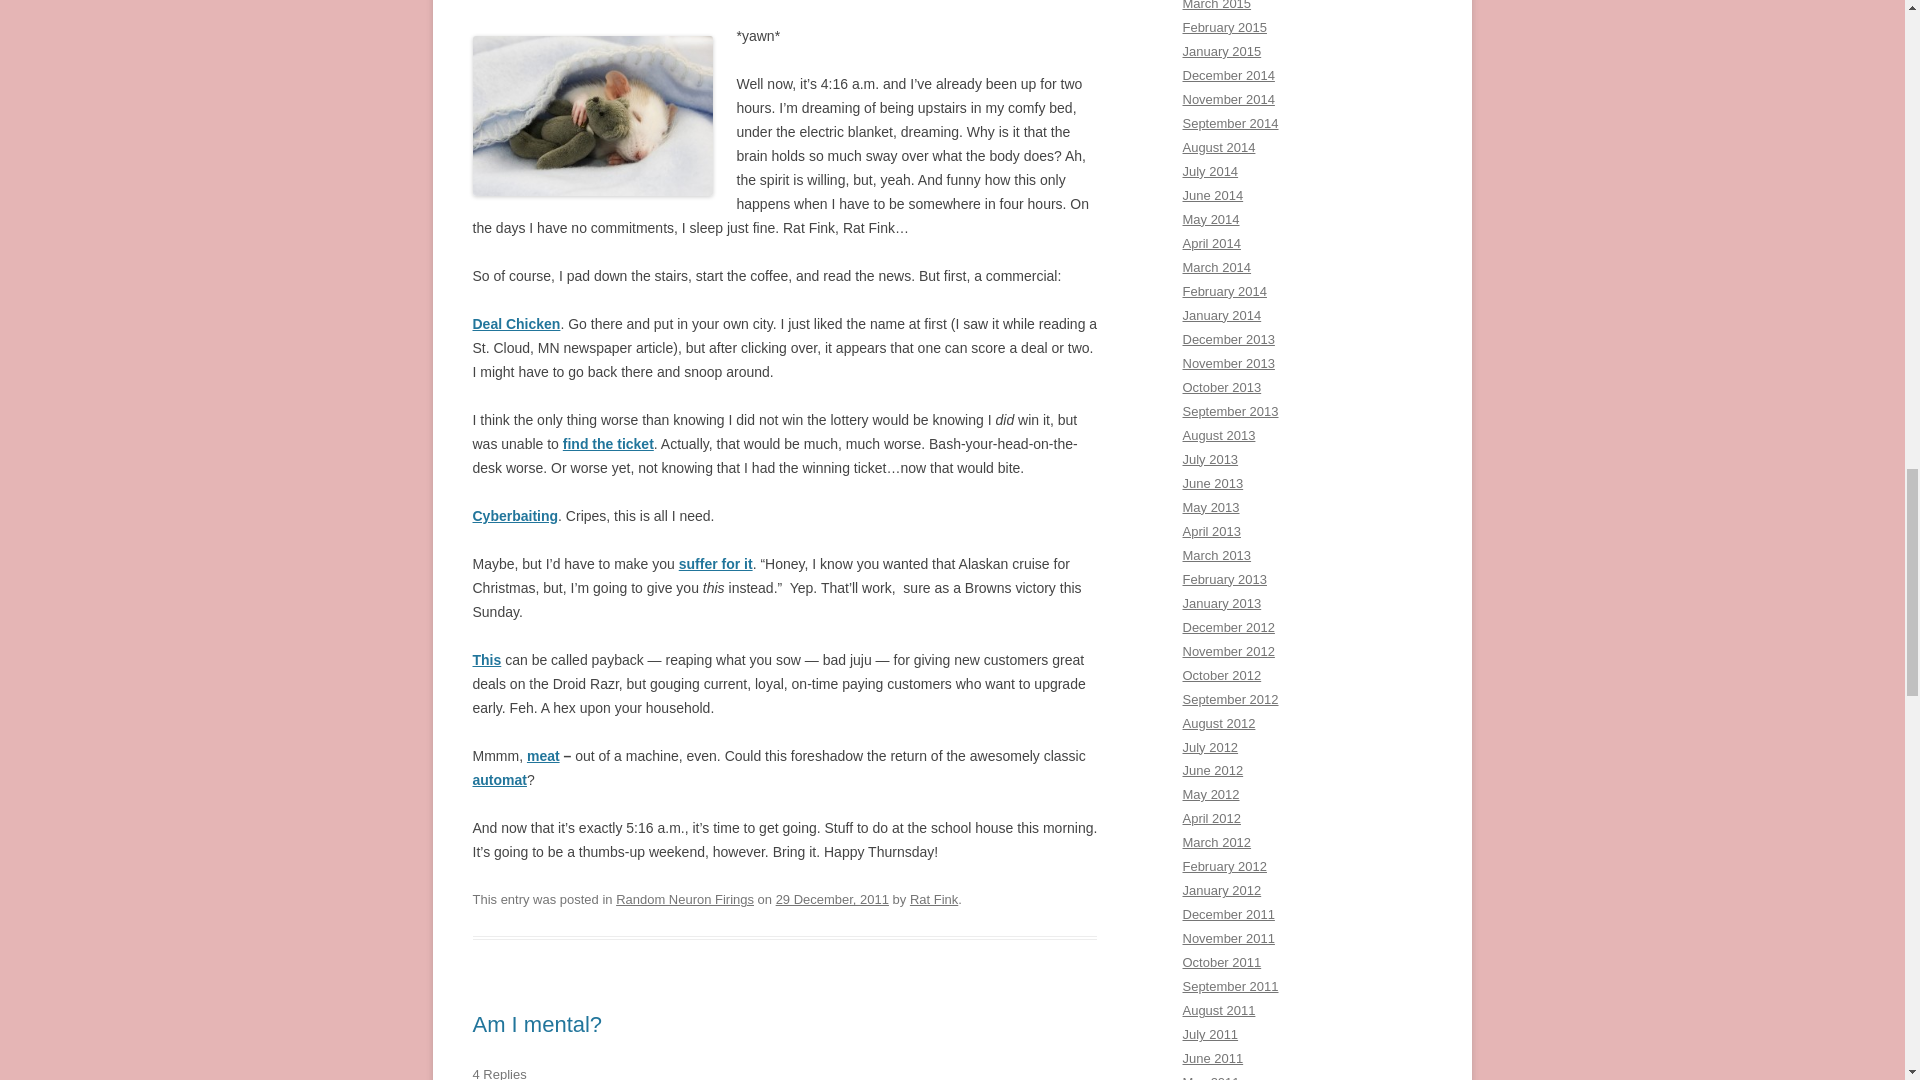 This screenshot has width=1920, height=1080. What do you see at coordinates (934, 900) in the screenshot?
I see `View all posts by Rat Fink` at bounding box center [934, 900].